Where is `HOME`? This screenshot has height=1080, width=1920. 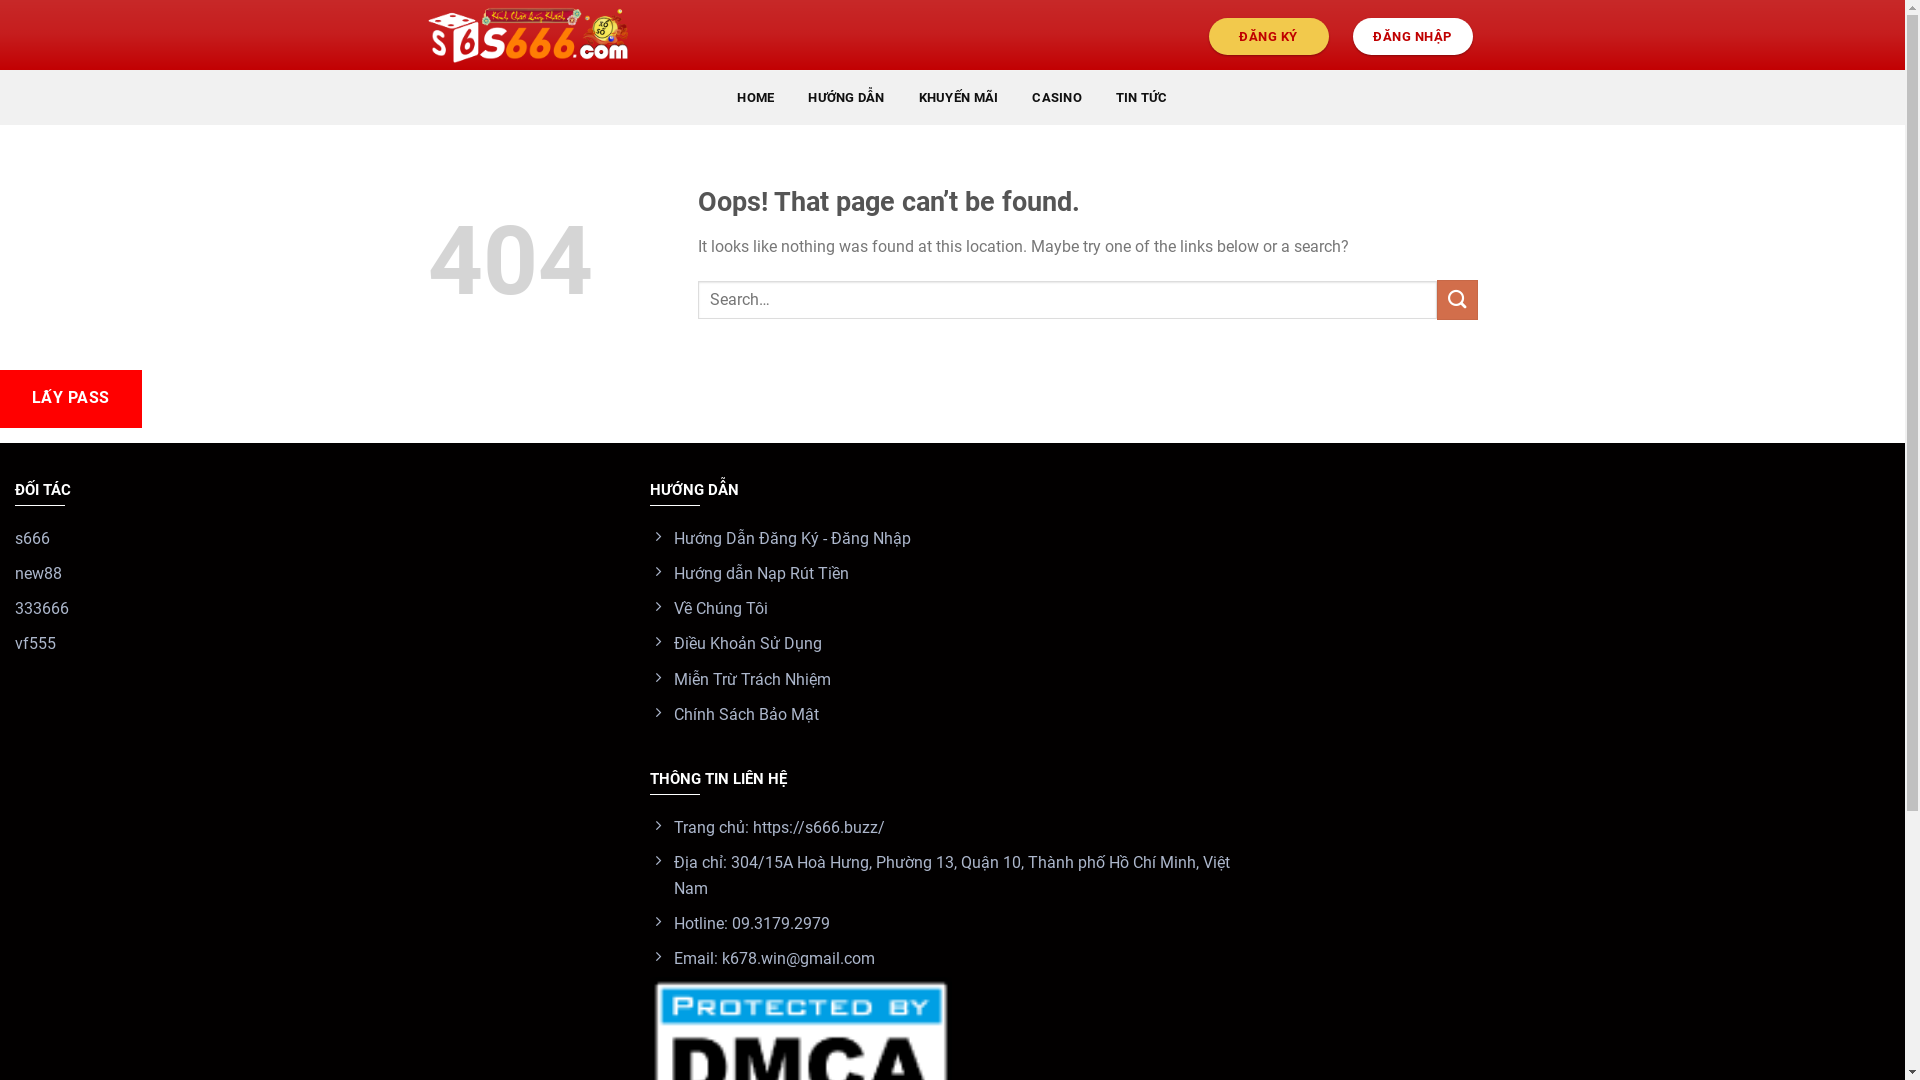 HOME is located at coordinates (756, 98).